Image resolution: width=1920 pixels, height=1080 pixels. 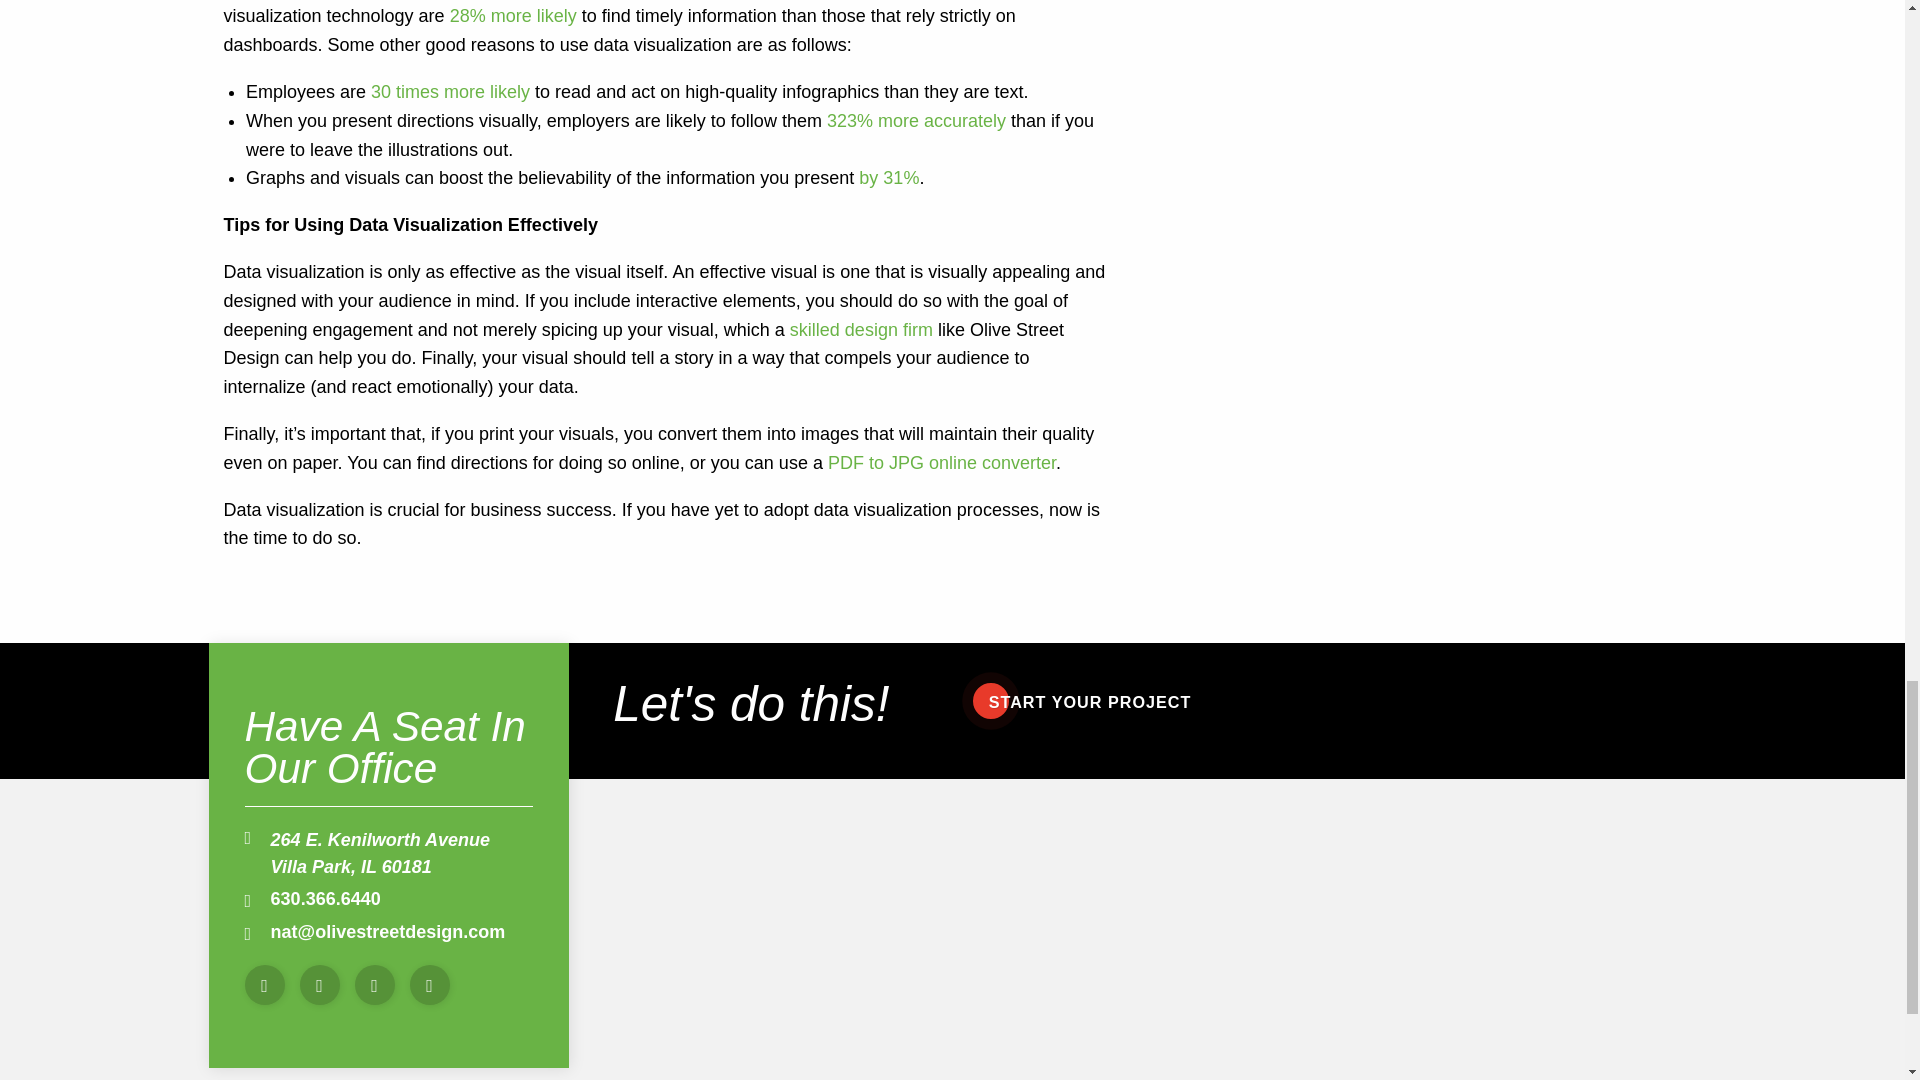 What do you see at coordinates (861, 330) in the screenshot?
I see `skilled design firm` at bounding box center [861, 330].